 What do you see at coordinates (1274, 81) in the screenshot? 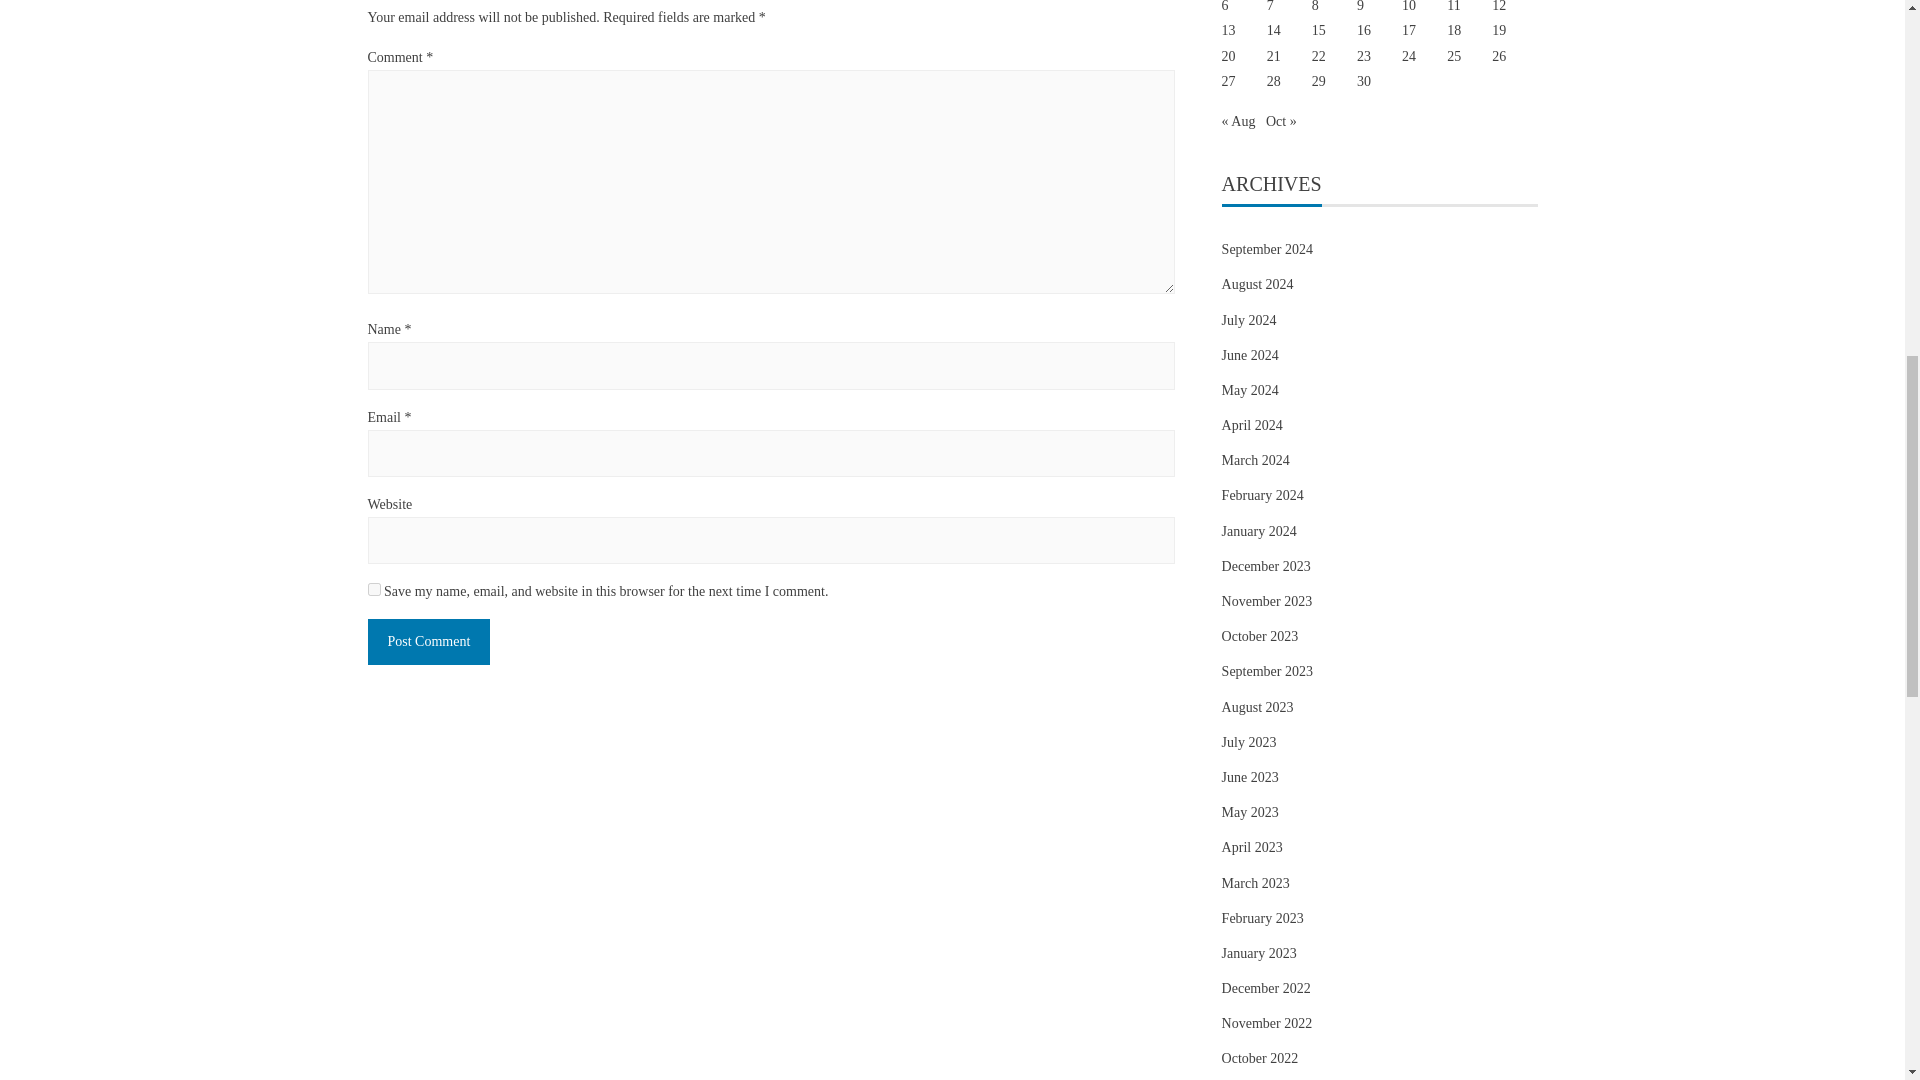
I see `28` at bounding box center [1274, 81].